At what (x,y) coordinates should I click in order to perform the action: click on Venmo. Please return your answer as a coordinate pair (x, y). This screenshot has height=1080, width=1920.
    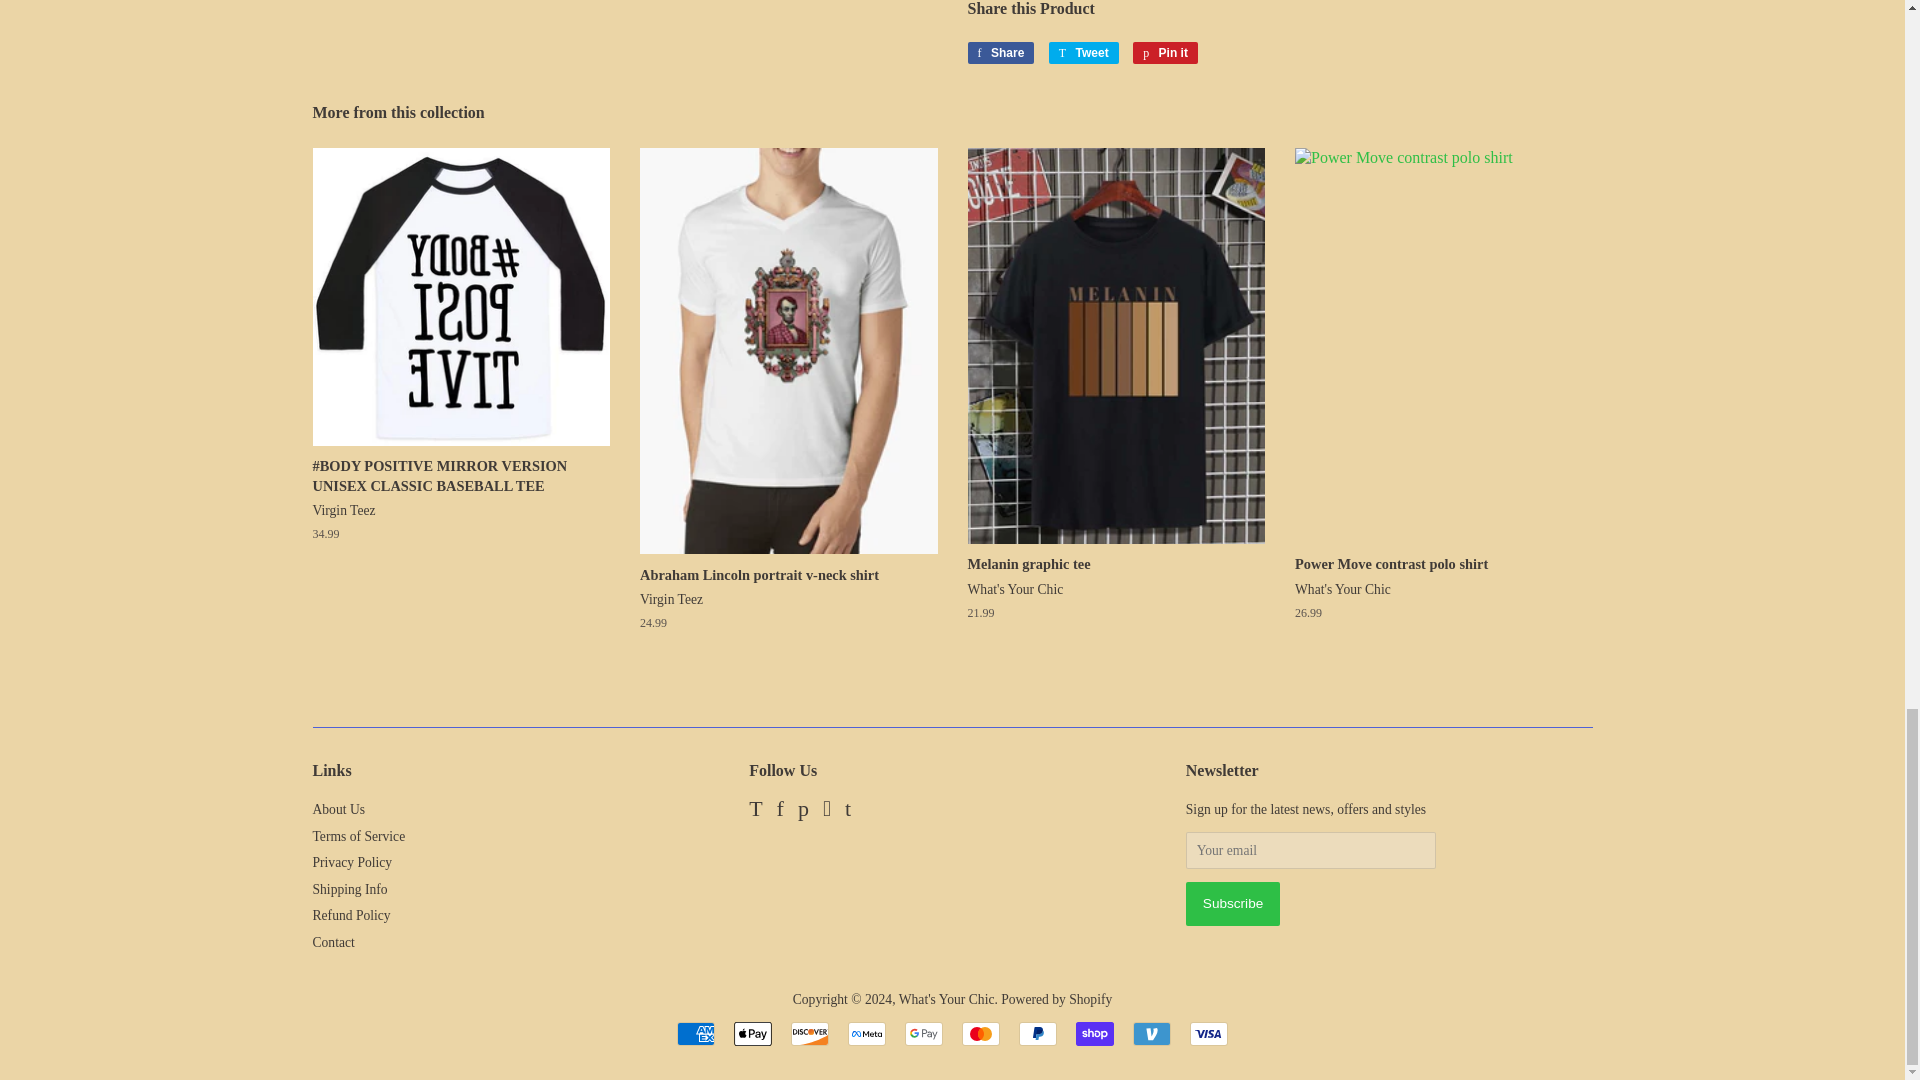
    Looking at the image, I should click on (1152, 1034).